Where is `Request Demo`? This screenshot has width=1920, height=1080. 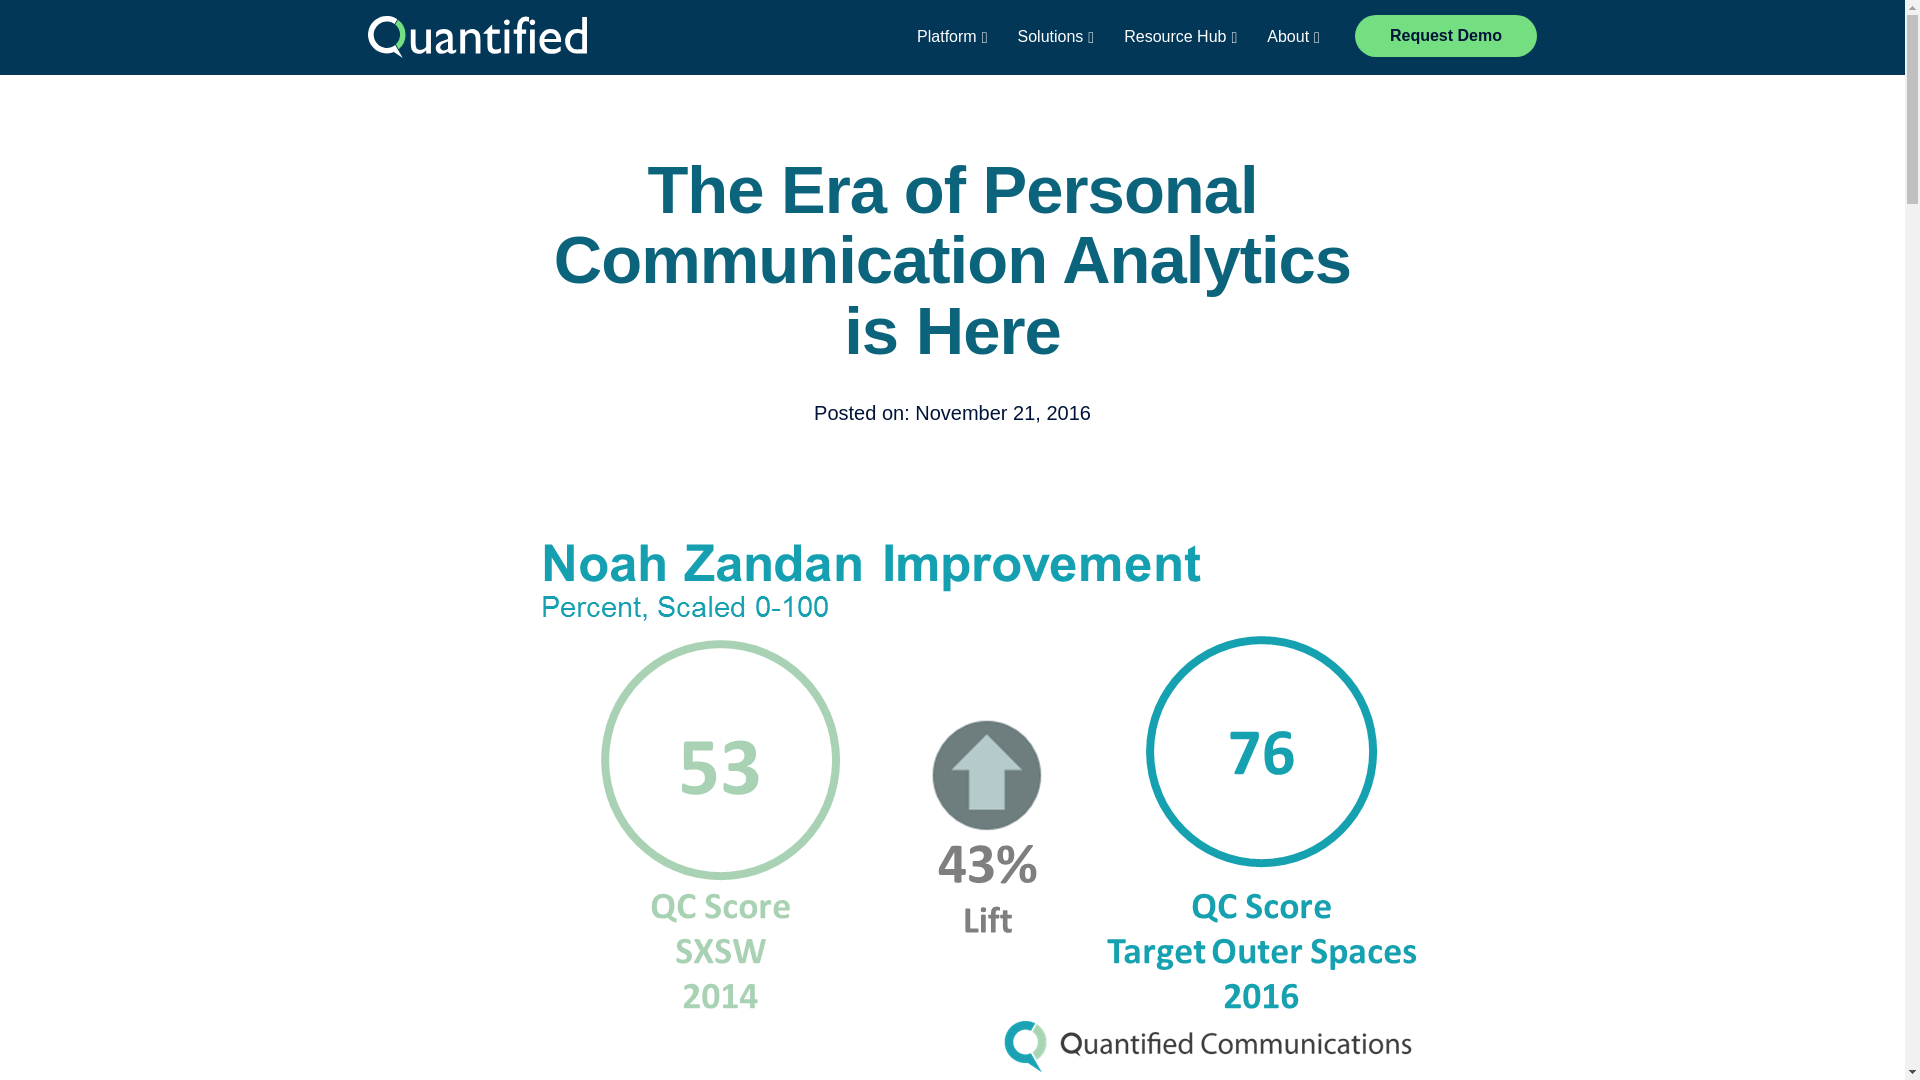 Request Demo is located at coordinates (1446, 36).